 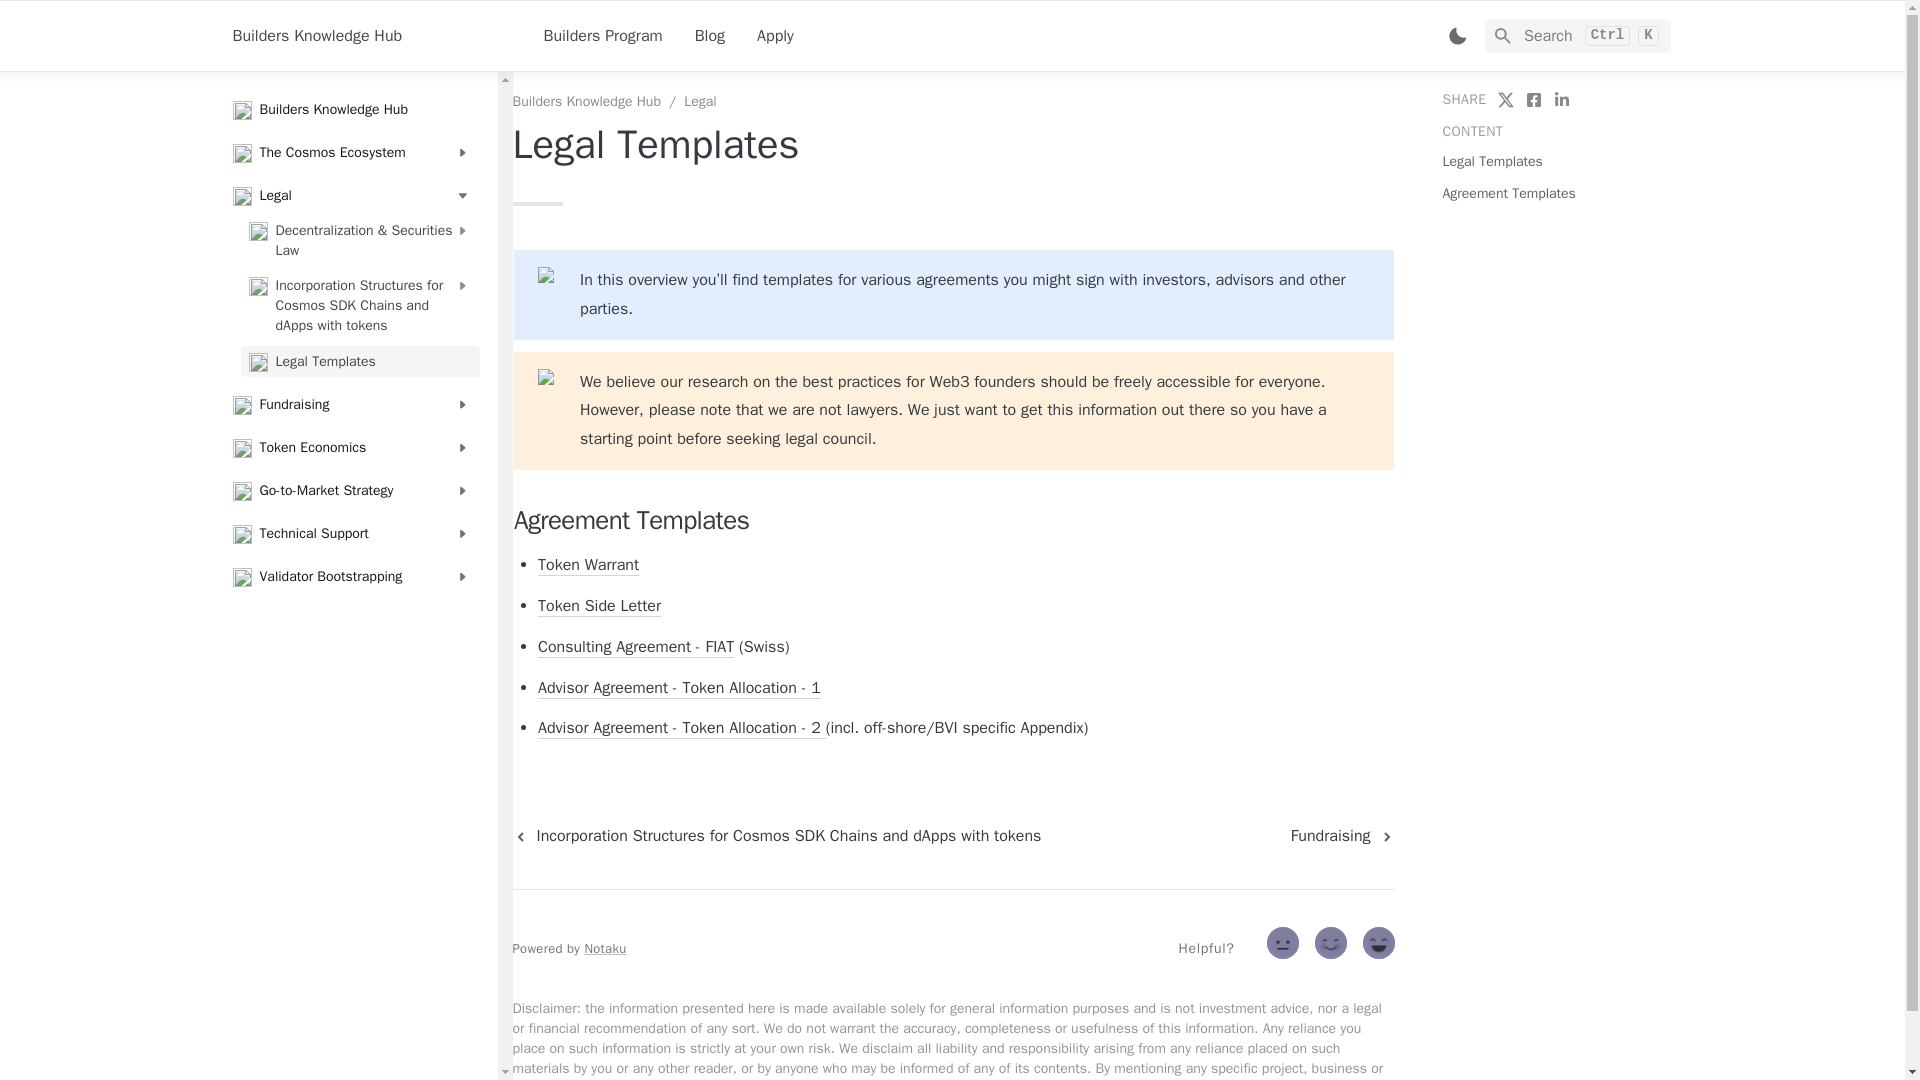 What do you see at coordinates (351, 152) in the screenshot?
I see `Apply` at bounding box center [351, 152].